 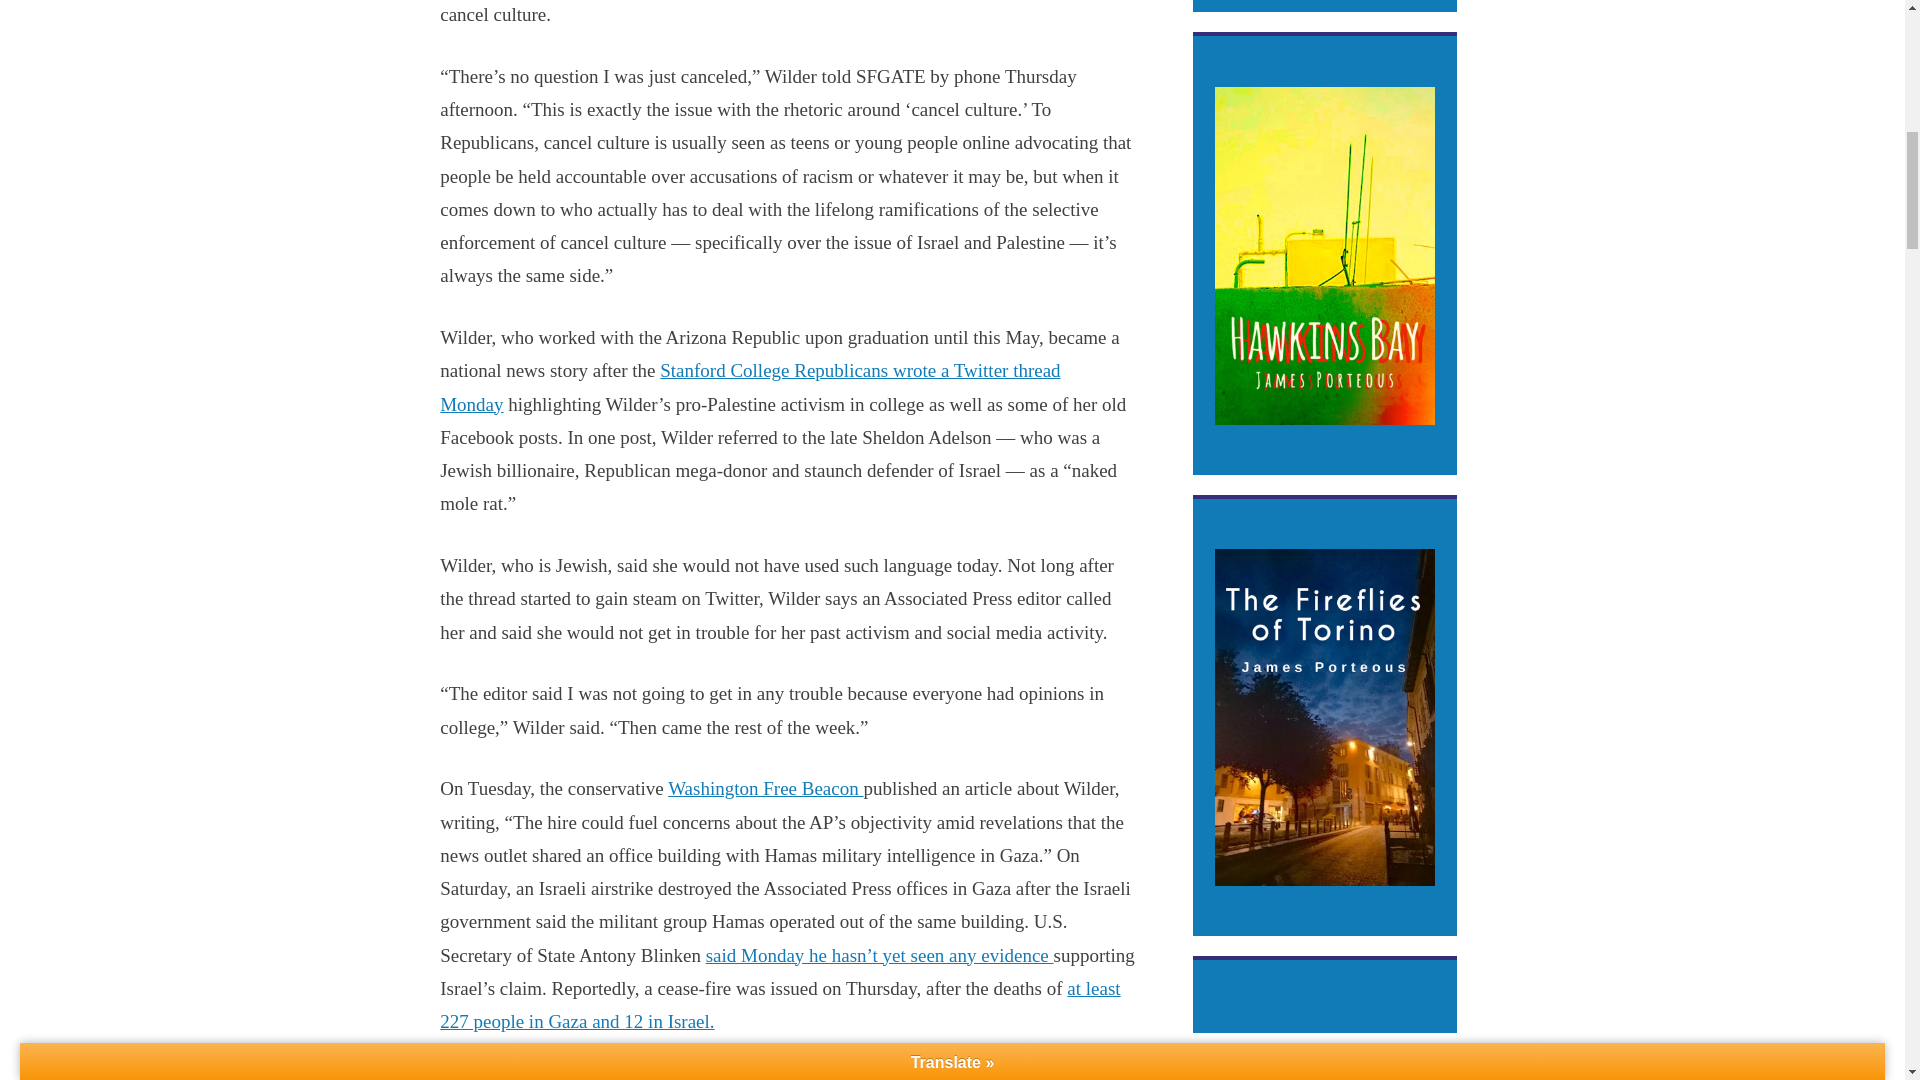 I want to click on at least 227 people in Gaza and 12 in Israel., so click(x=779, y=1005).